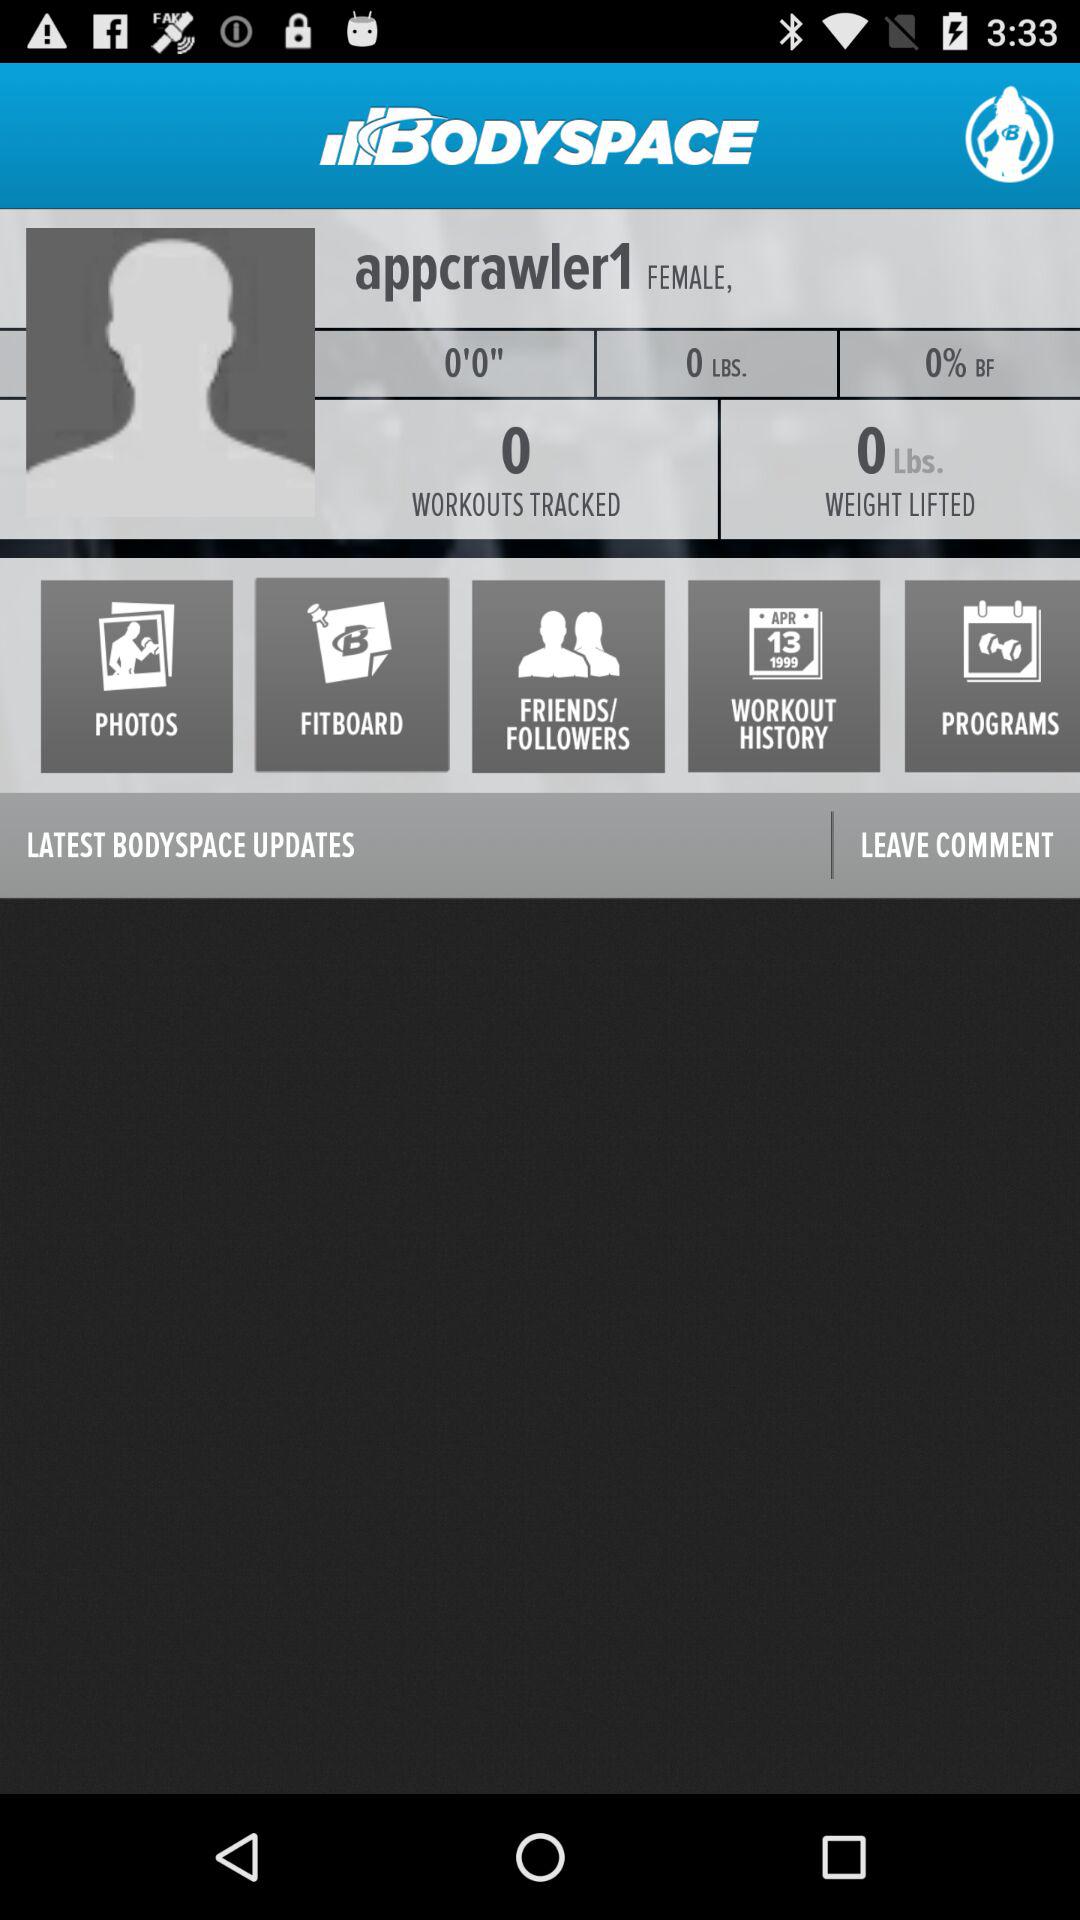  What do you see at coordinates (416, 846) in the screenshot?
I see `press the item to the left of leave comment item` at bounding box center [416, 846].